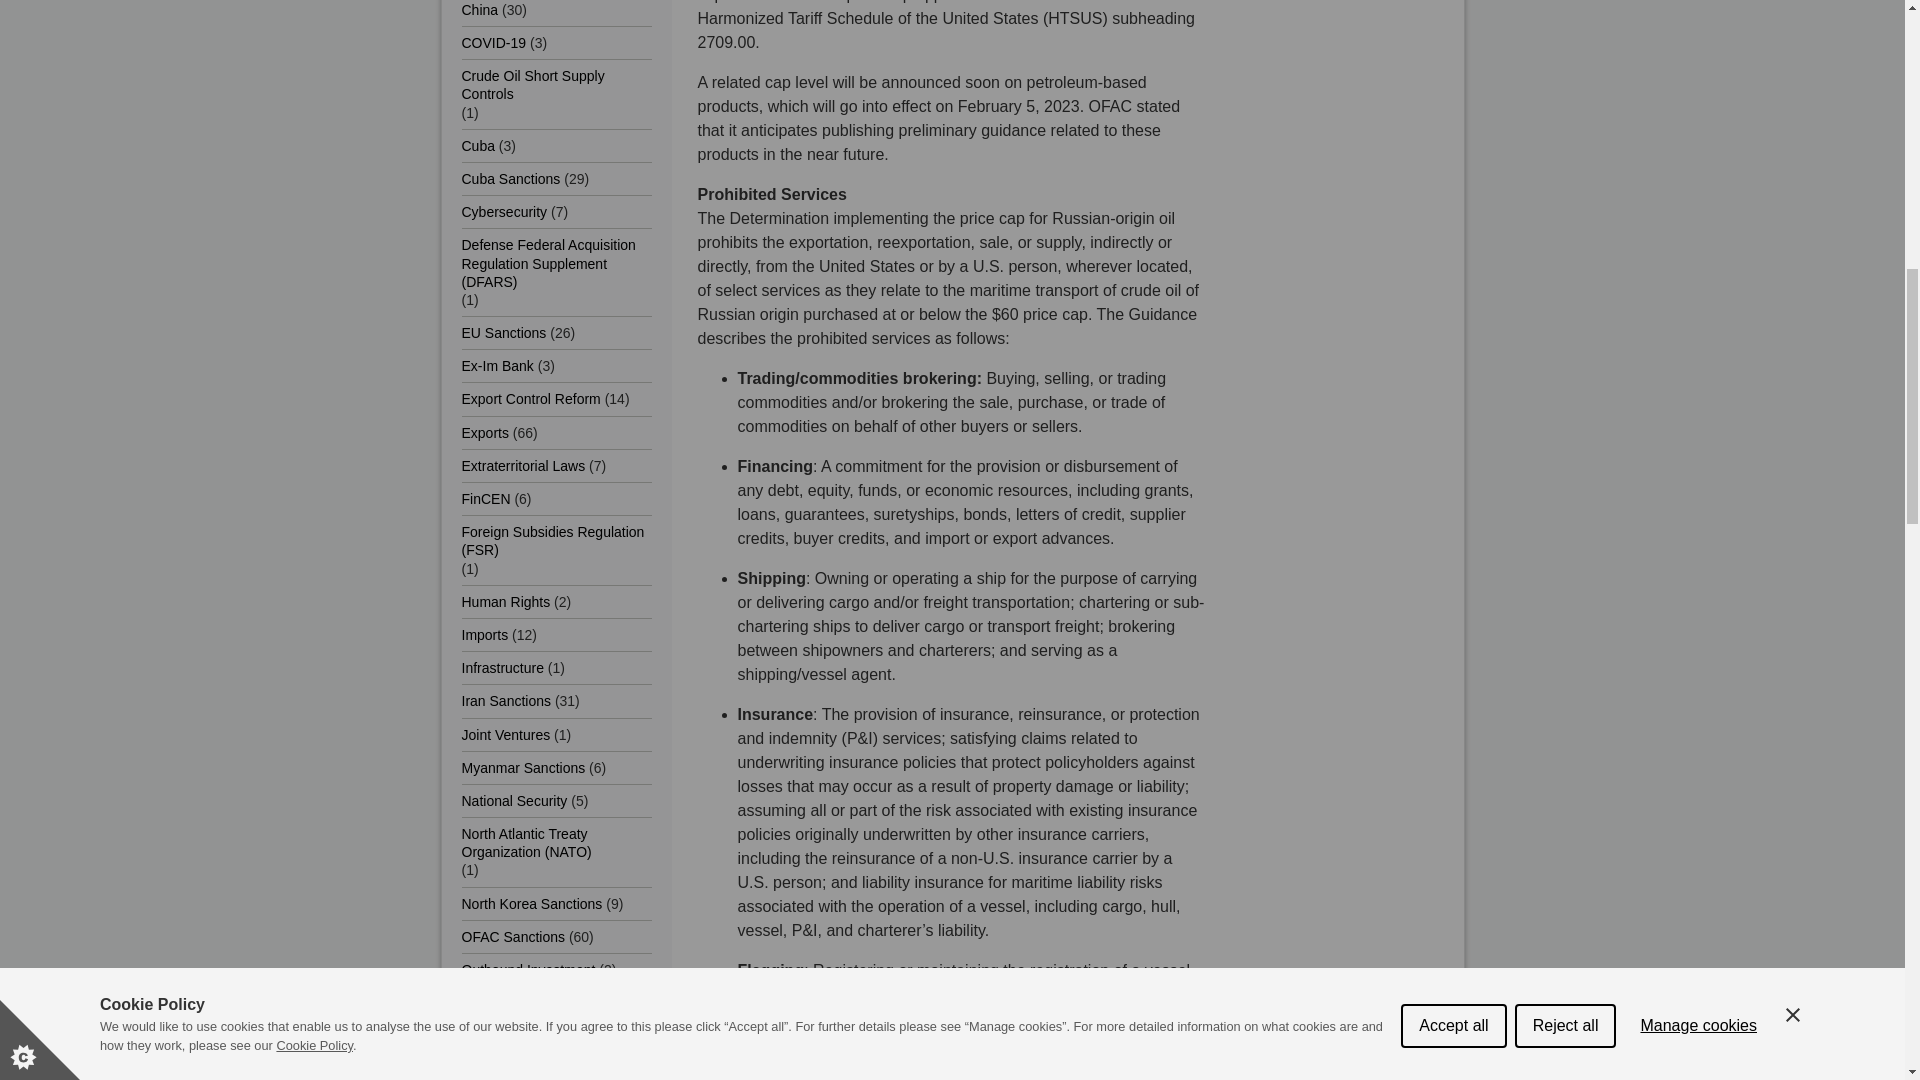 This screenshot has width=1920, height=1080. Describe the element at coordinates (314, 62) in the screenshot. I see `Cookie Policy` at that location.